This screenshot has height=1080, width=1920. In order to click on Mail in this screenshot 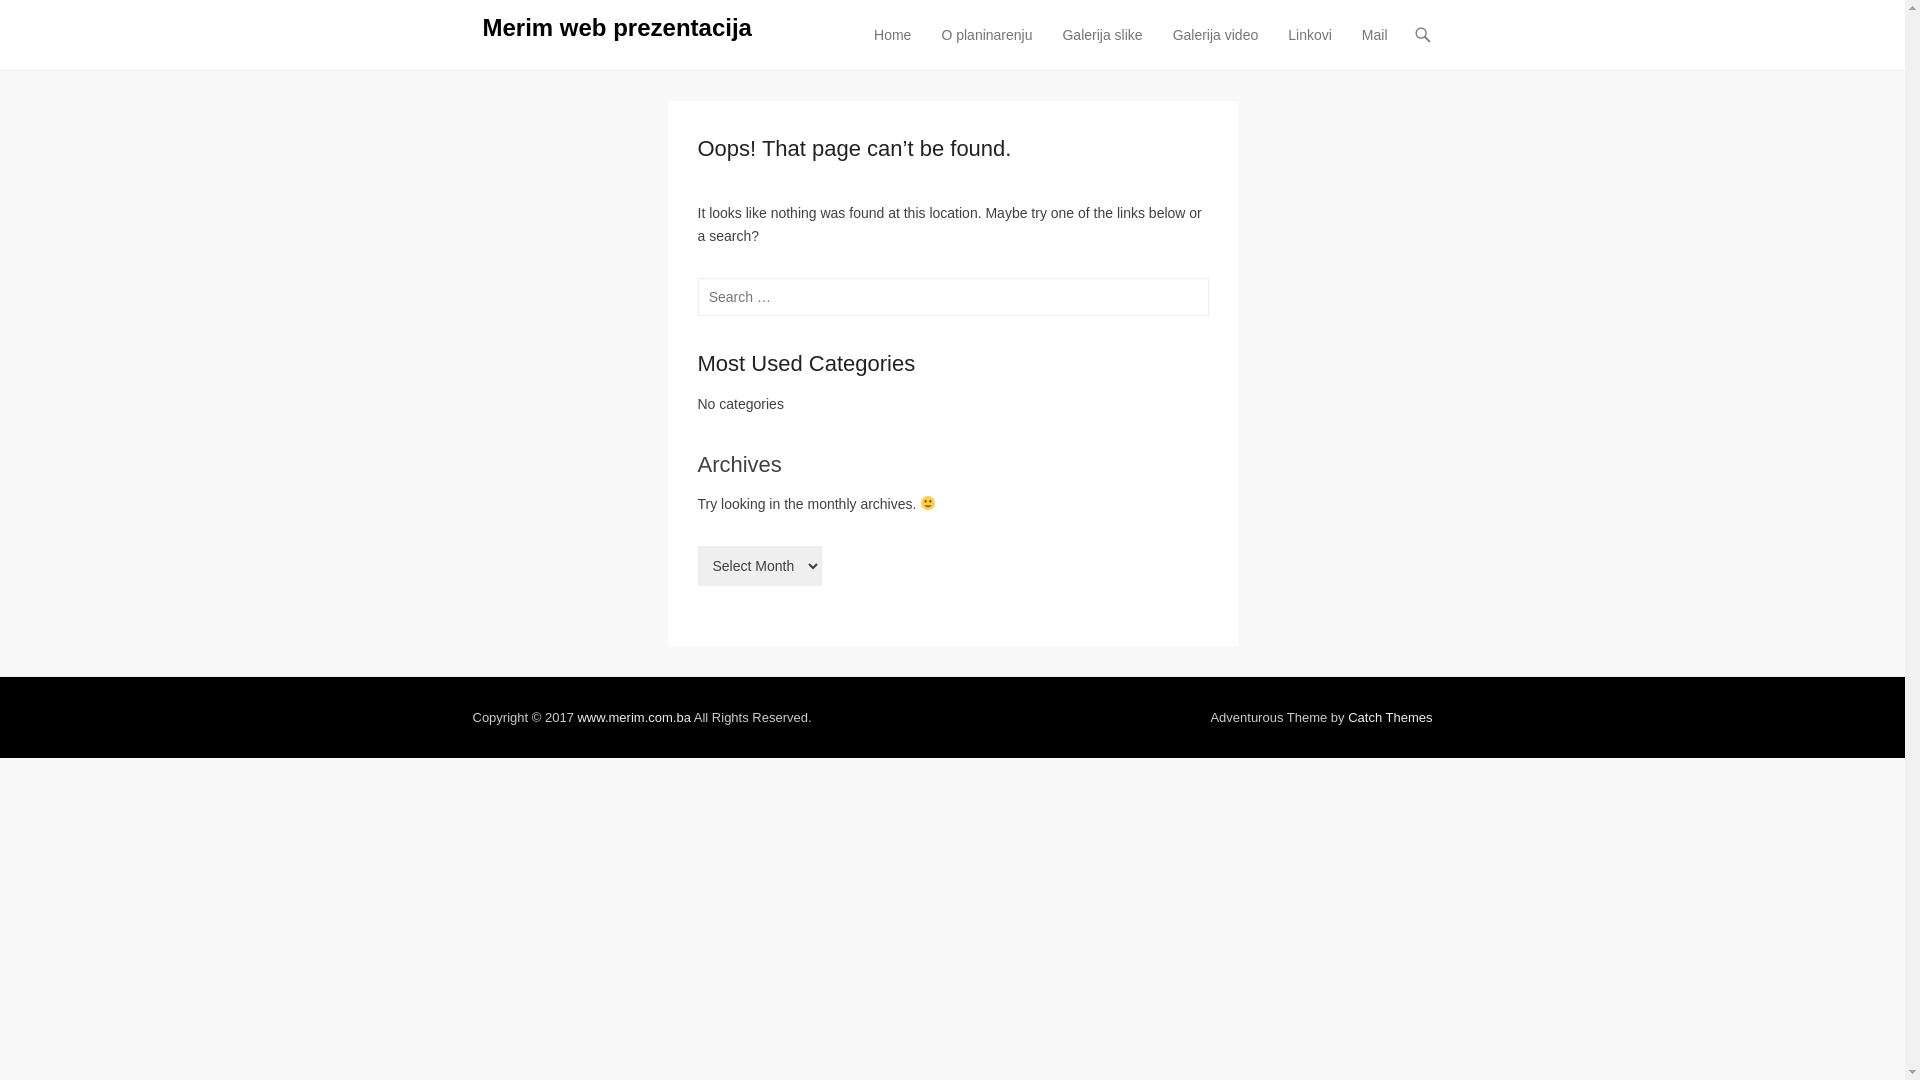, I will do `click(1375, 48)`.